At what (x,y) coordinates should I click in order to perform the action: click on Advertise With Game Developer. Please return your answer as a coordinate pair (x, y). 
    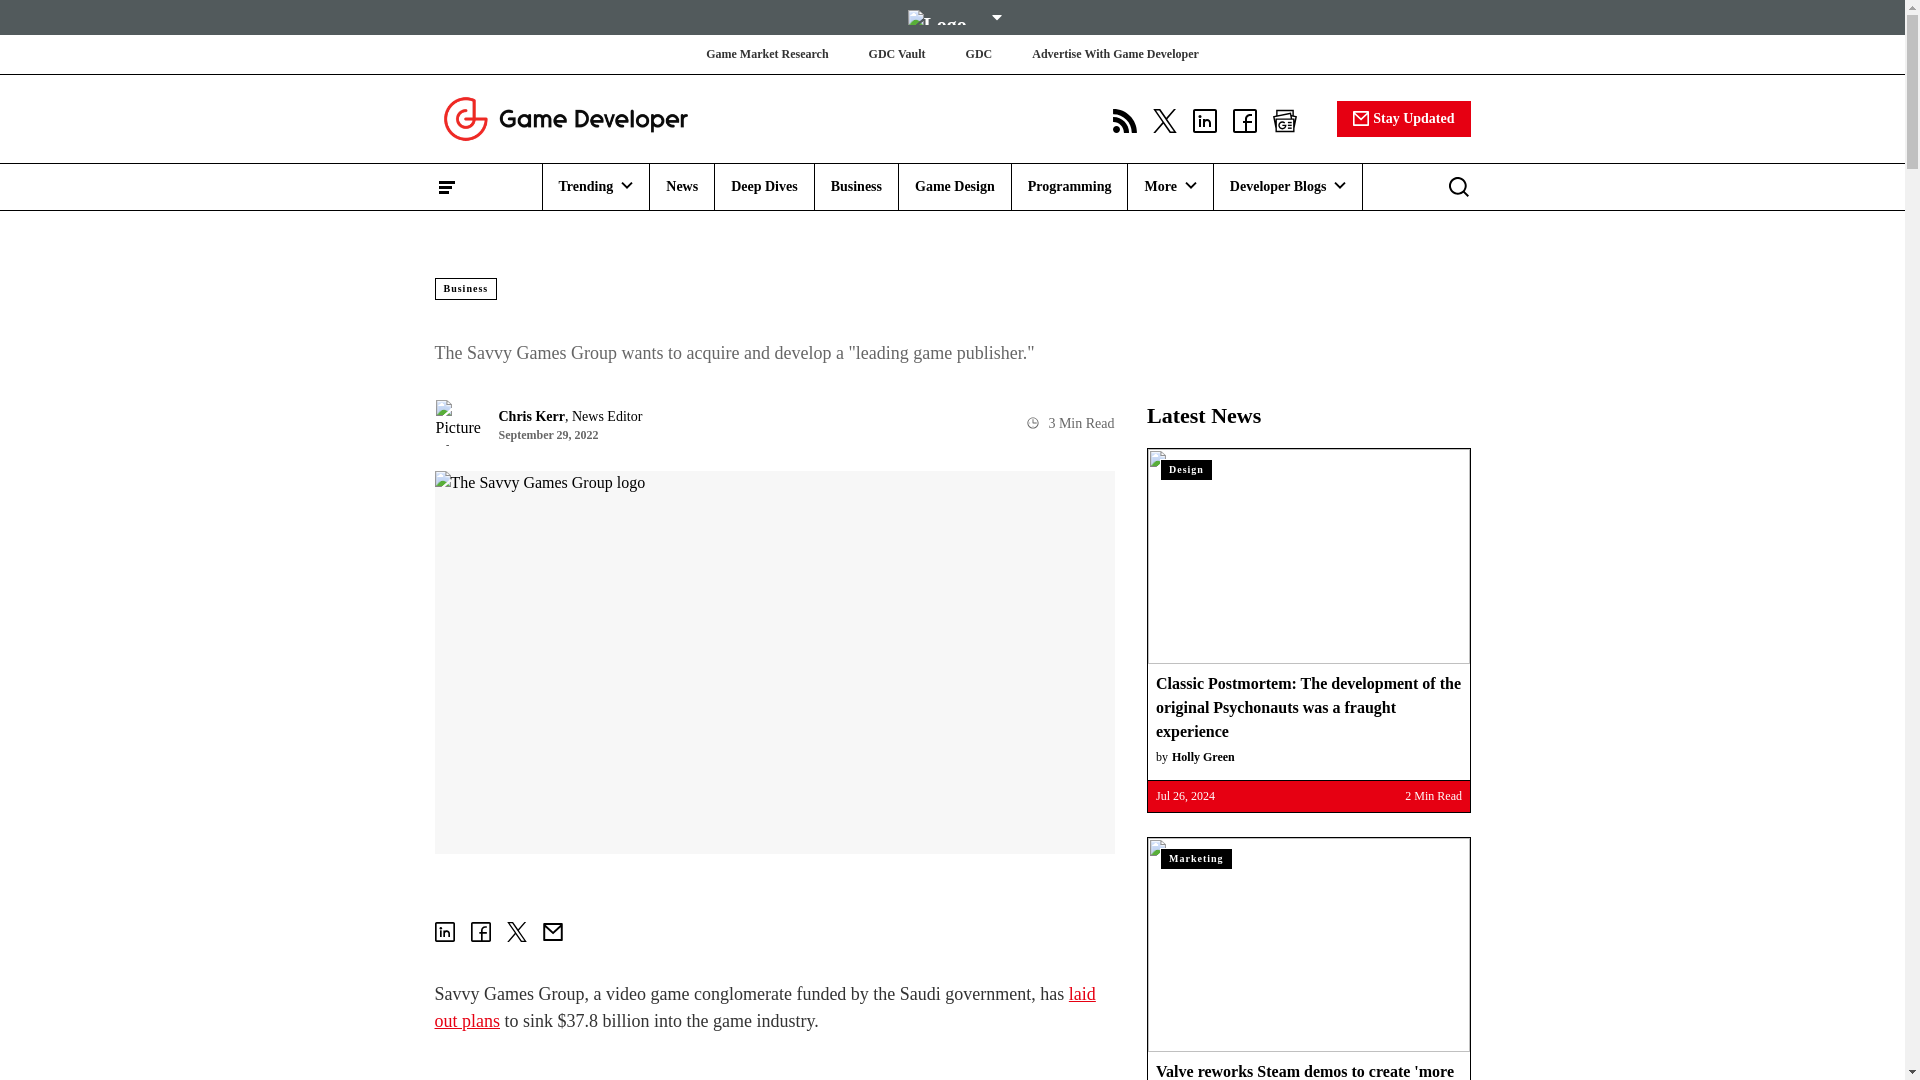
    Looking at the image, I should click on (1115, 54).